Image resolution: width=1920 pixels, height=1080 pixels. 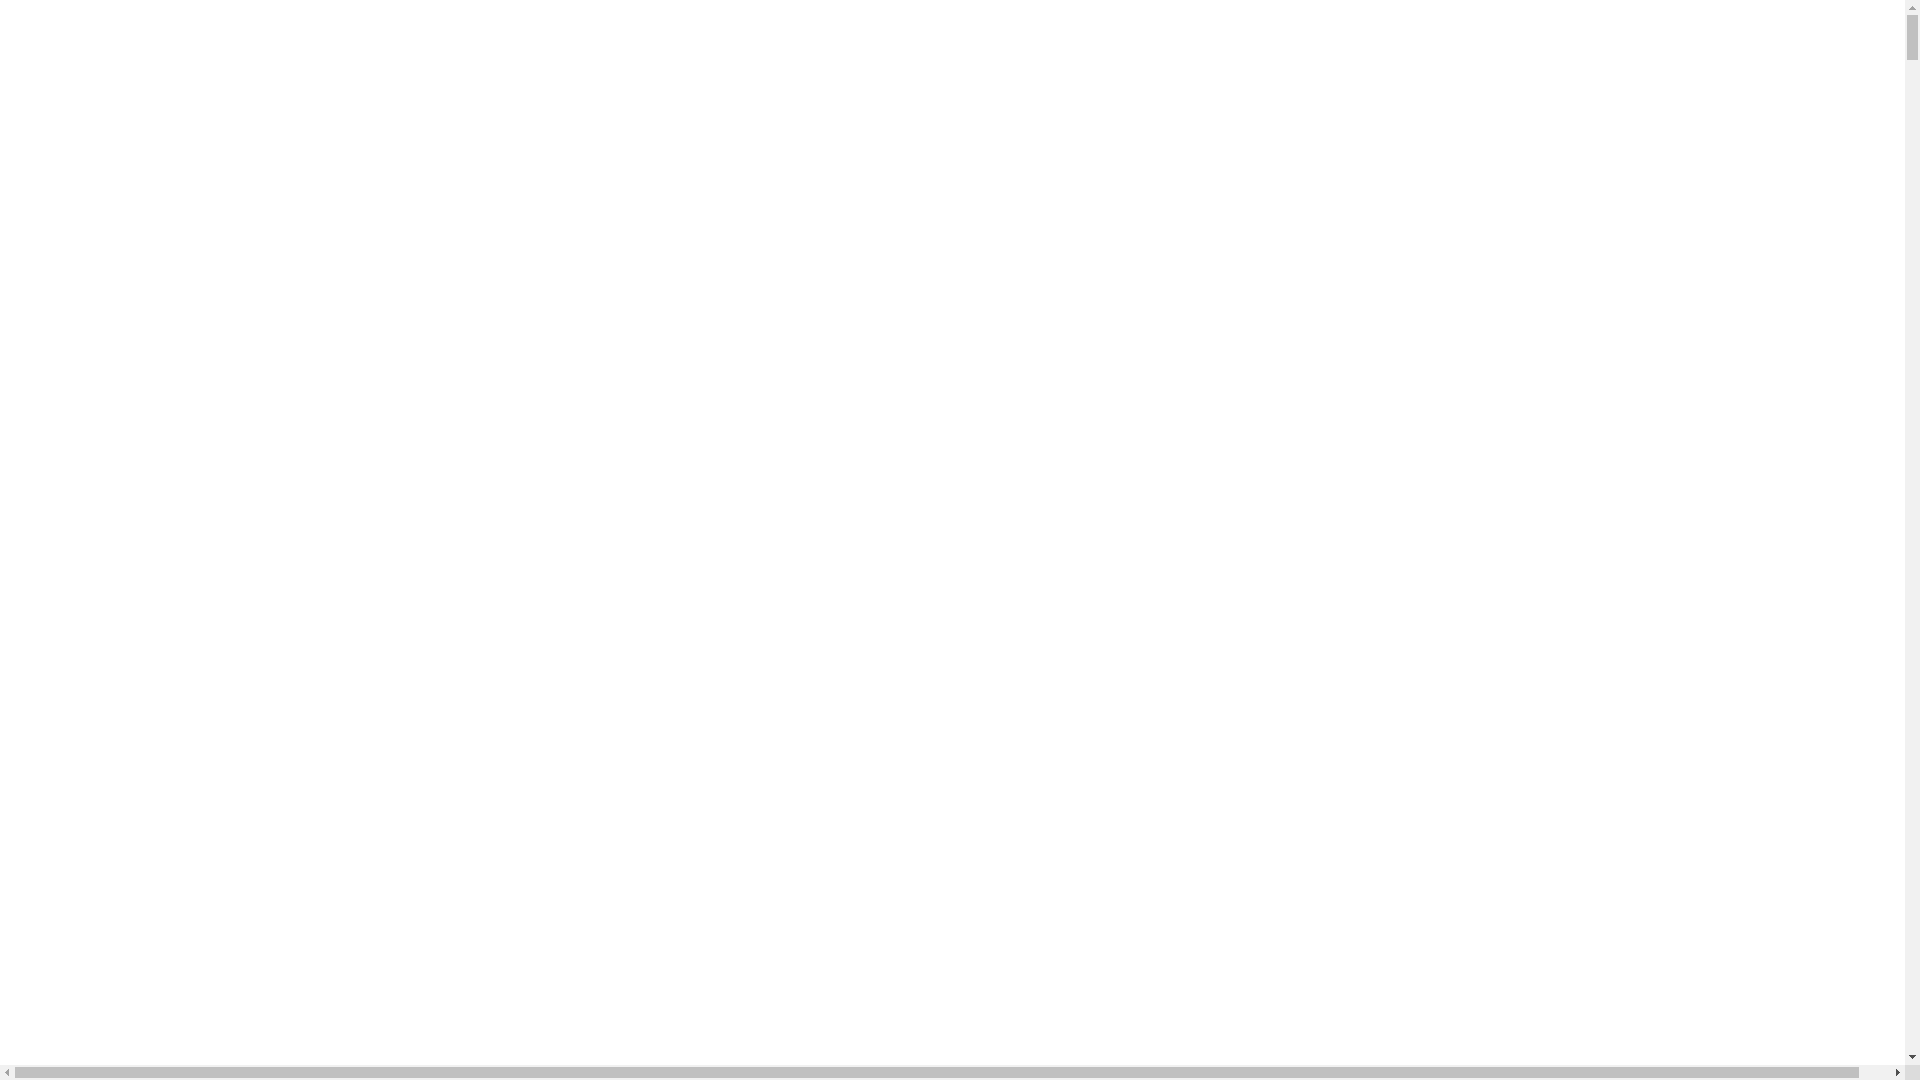 I want to click on David Han, so click(x=83, y=852).